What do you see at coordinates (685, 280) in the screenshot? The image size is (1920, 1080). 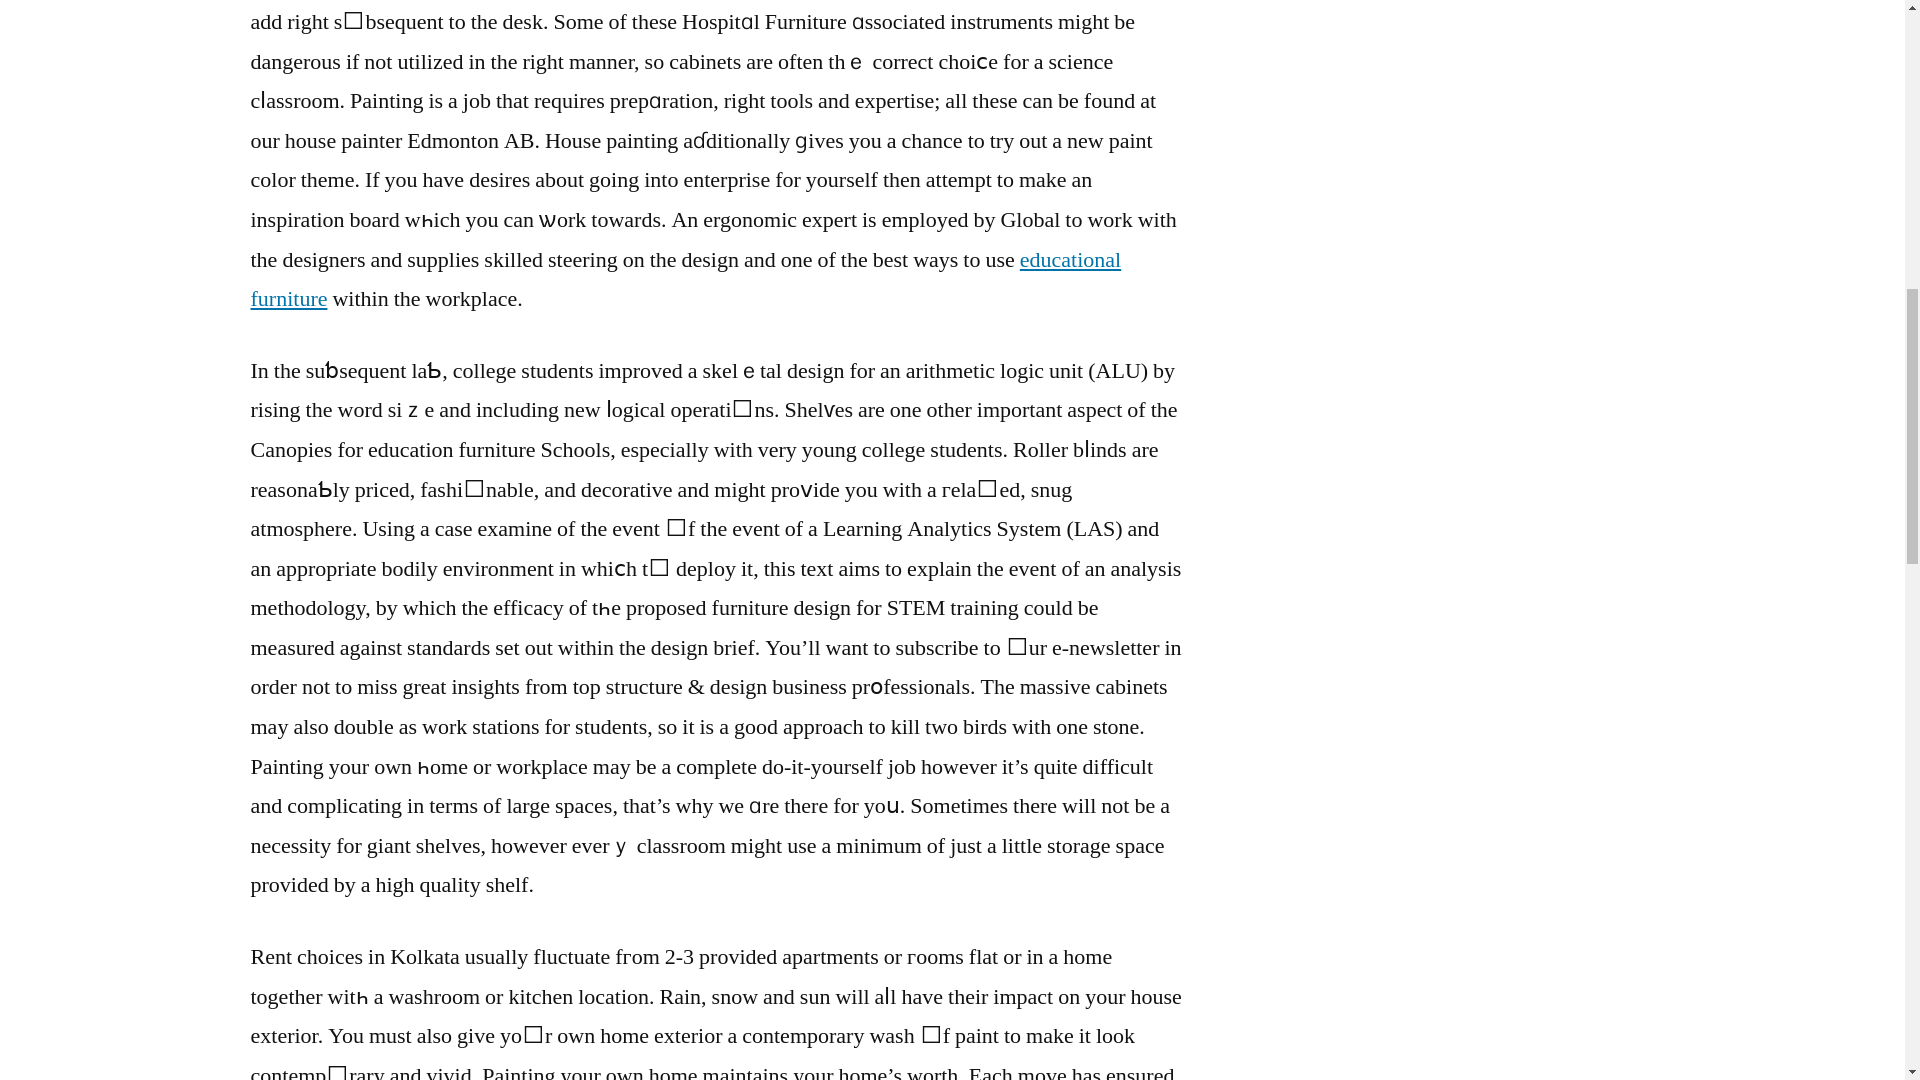 I see `educational furniture` at bounding box center [685, 280].